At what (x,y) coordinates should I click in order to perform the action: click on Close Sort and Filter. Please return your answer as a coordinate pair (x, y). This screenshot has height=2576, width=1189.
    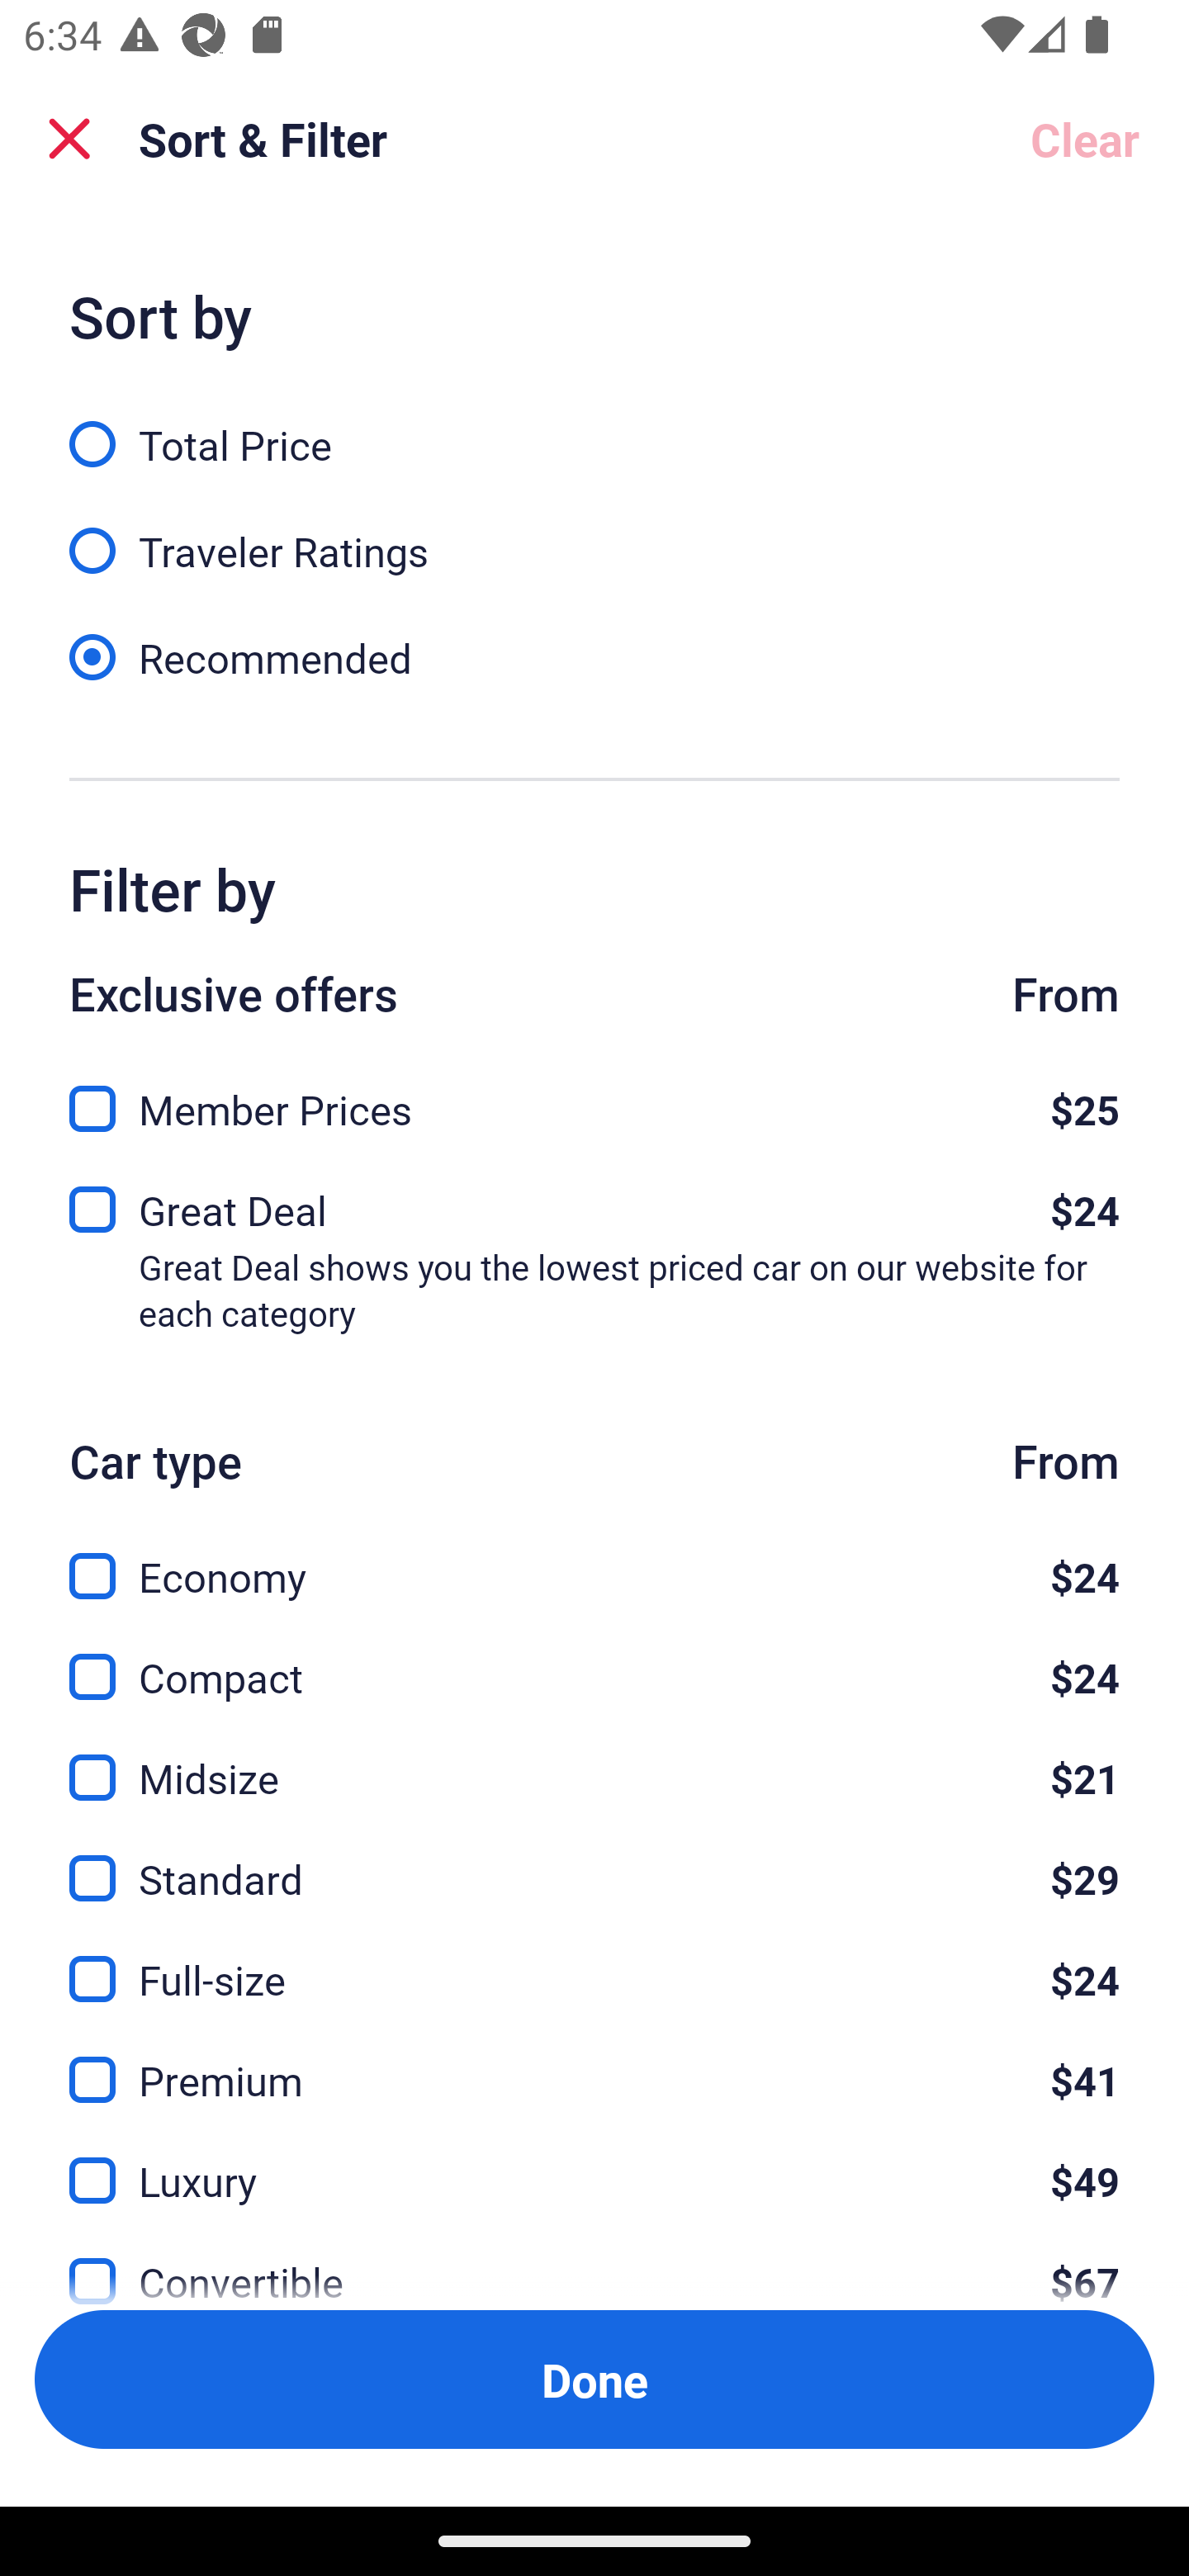
    Looking at the image, I should click on (69, 139).